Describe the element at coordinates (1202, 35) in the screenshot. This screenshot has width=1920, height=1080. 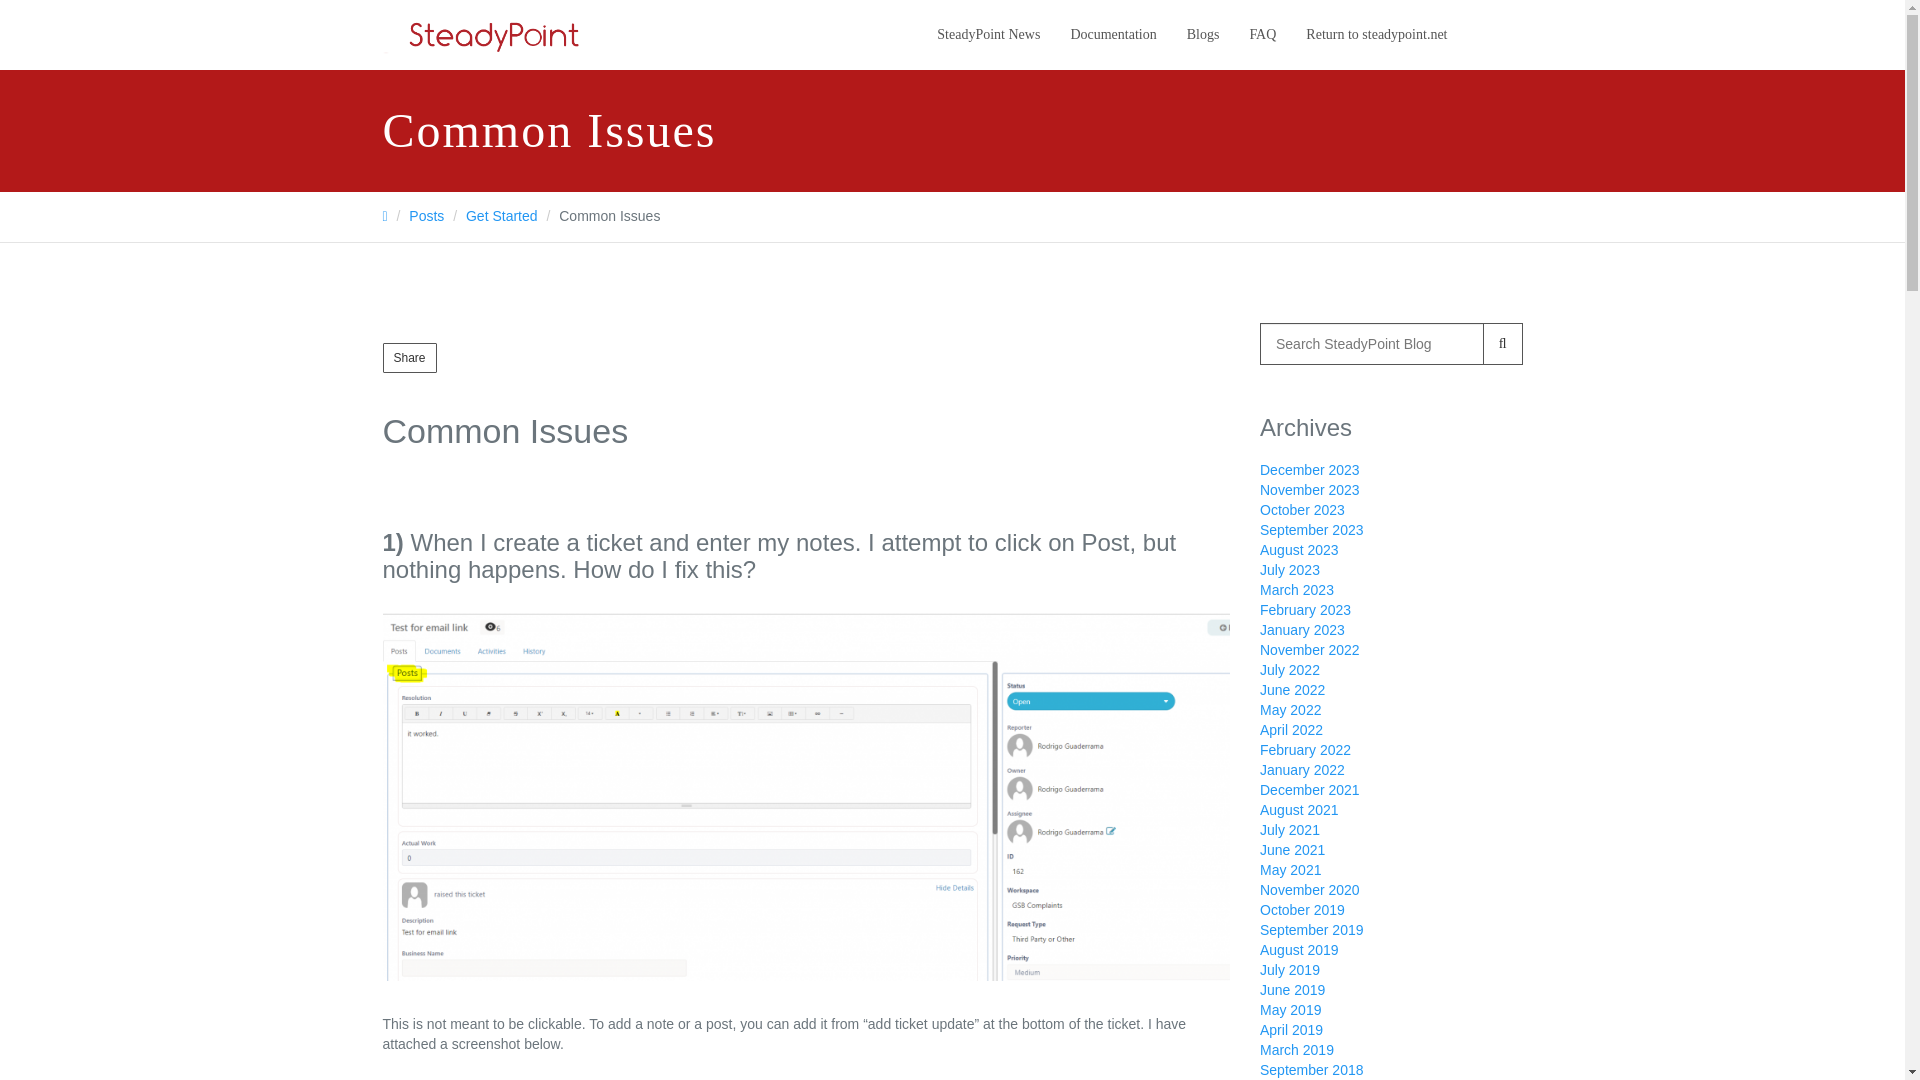
I see `Blogs` at that location.